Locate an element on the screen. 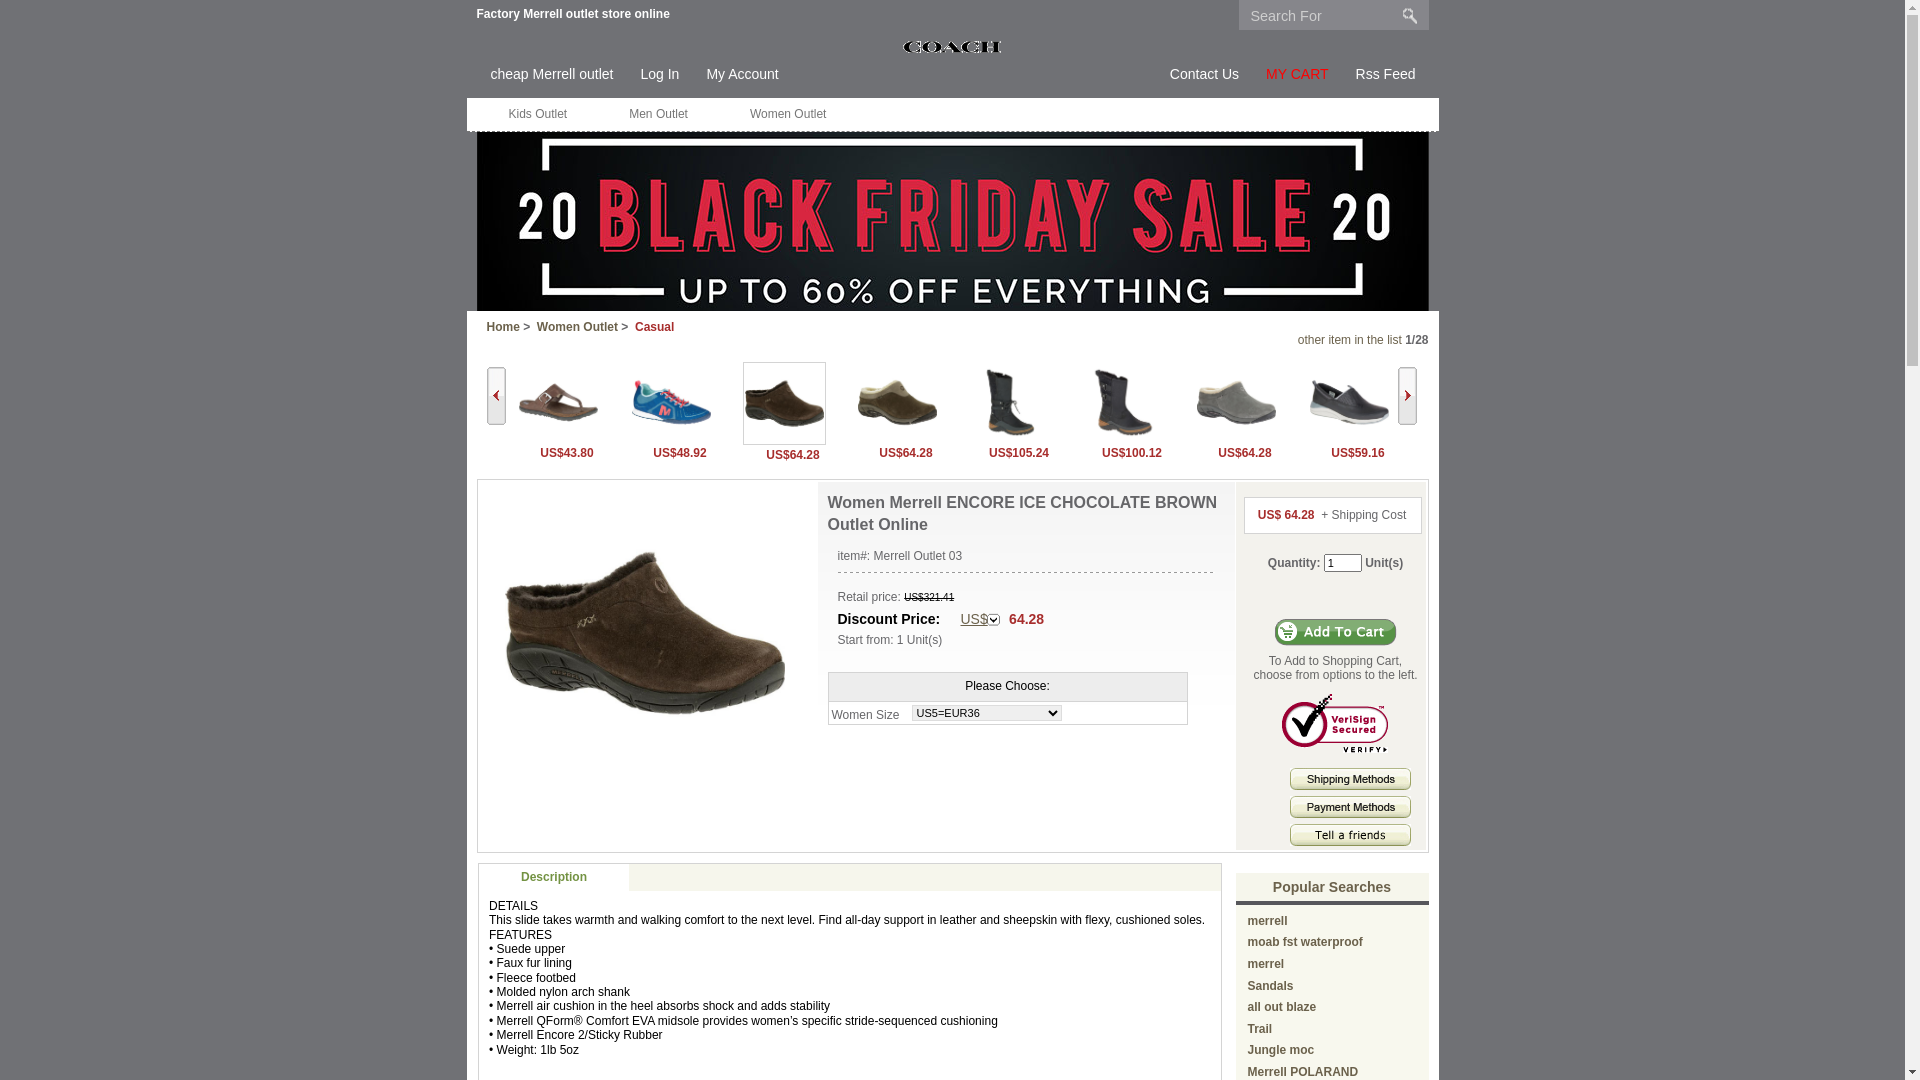 The height and width of the screenshot is (1080, 1920). Next is located at coordinates (1408, 396).